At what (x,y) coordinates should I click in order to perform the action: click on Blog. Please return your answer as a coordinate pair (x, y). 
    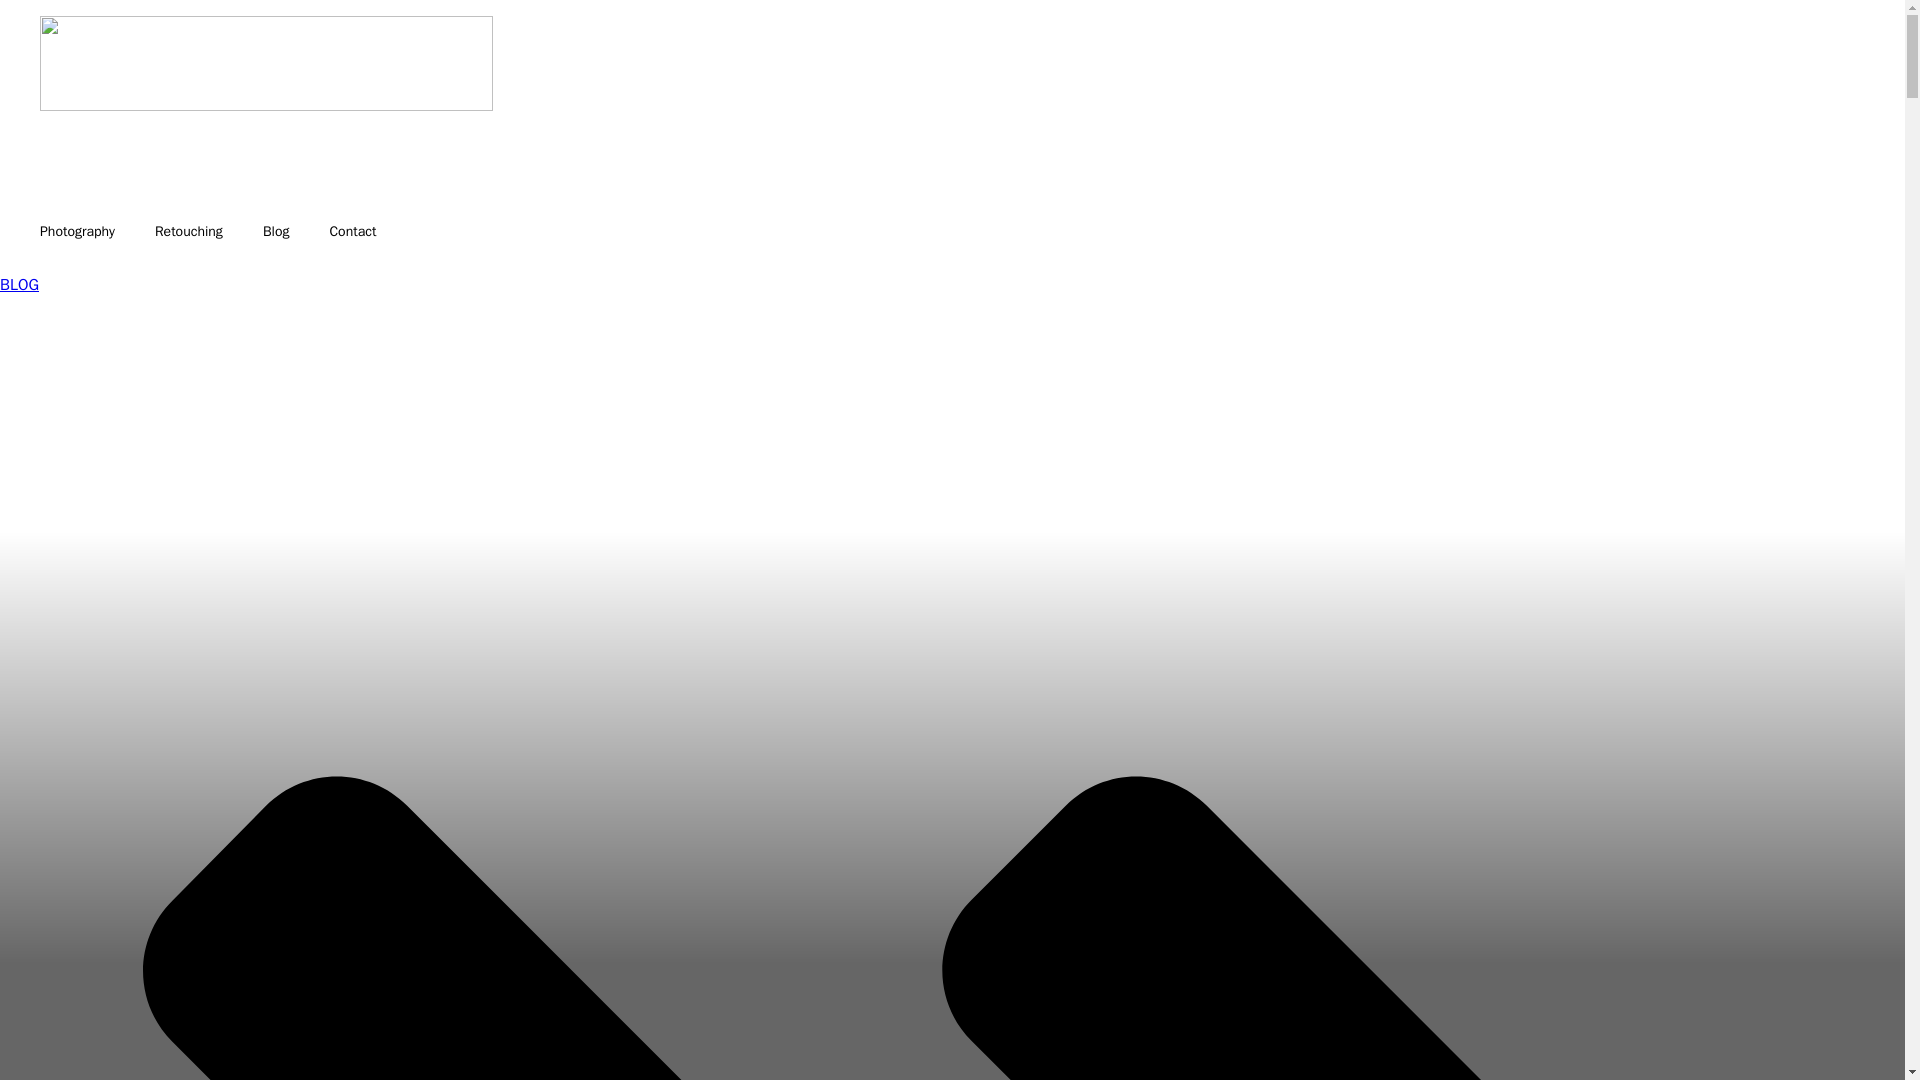
    Looking at the image, I should click on (276, 232).